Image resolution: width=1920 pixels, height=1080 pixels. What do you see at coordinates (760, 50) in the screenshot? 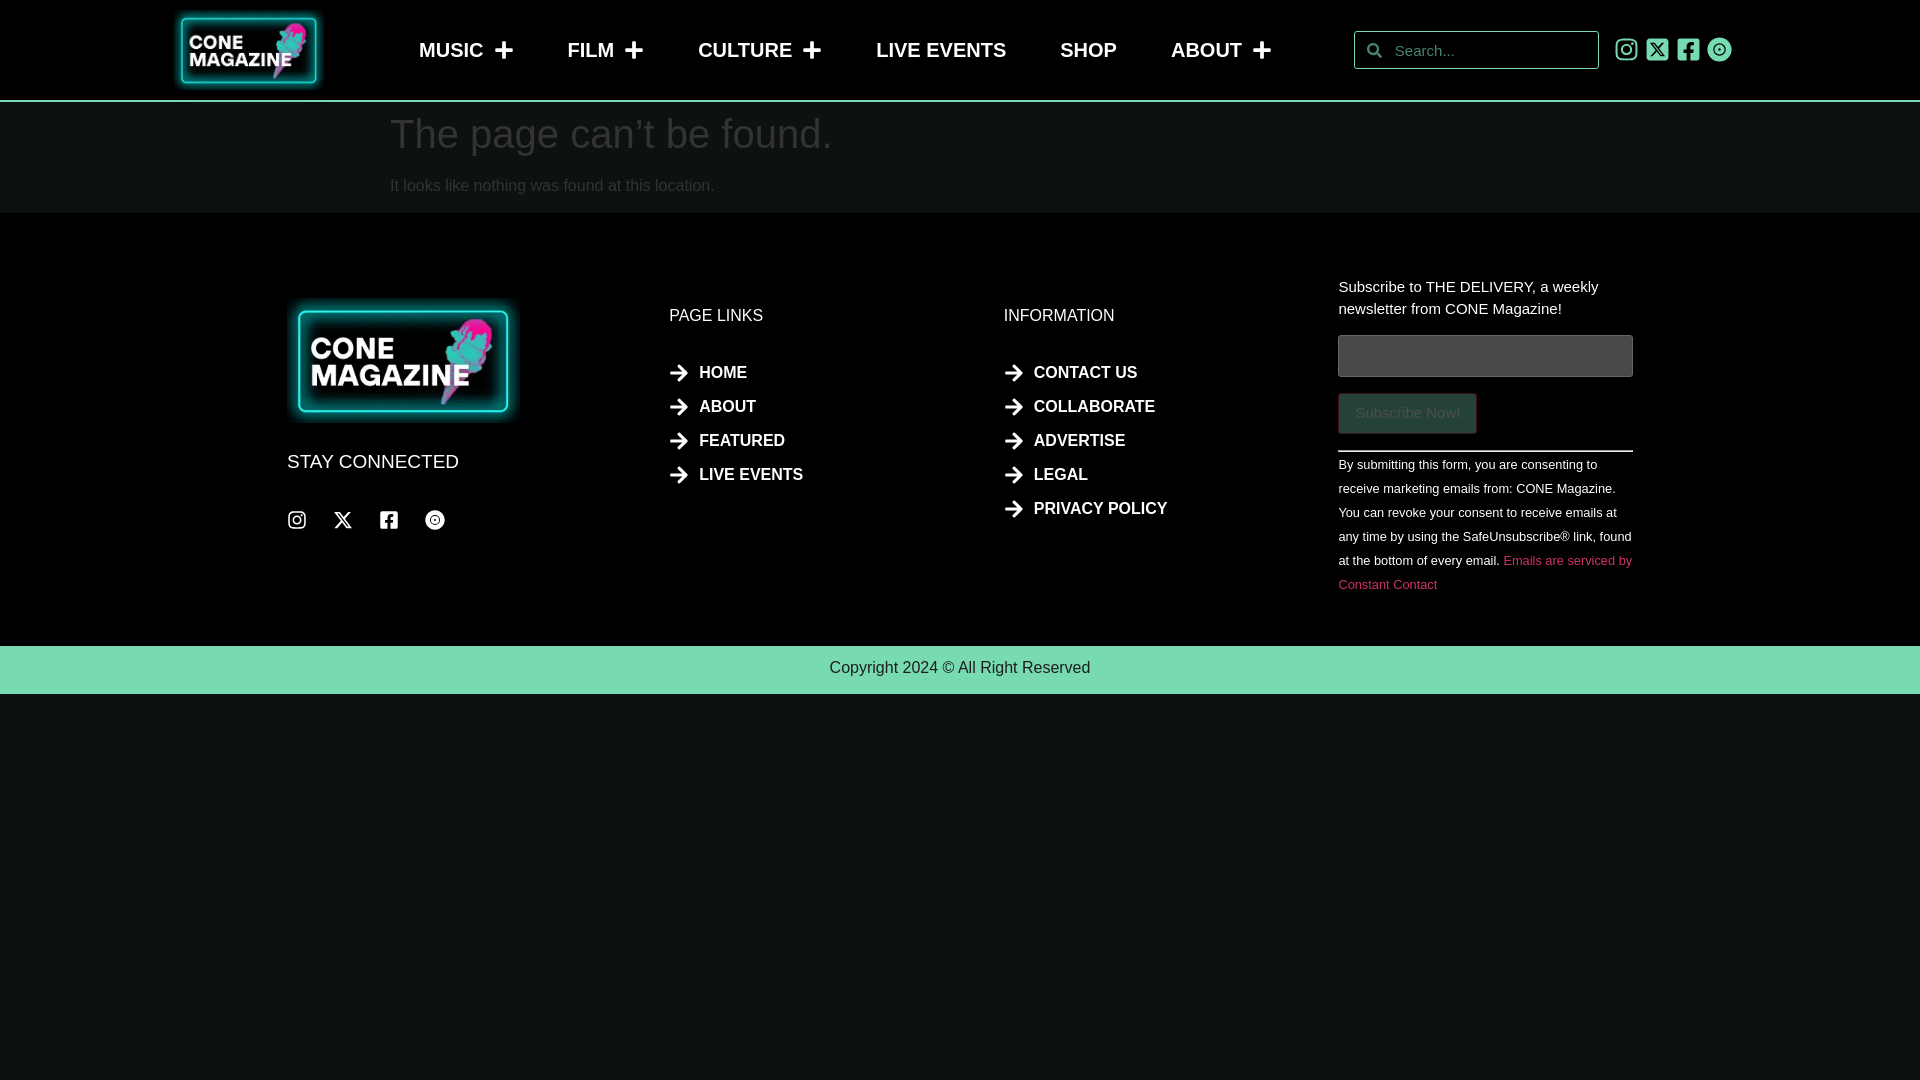
I see `CULTURE` at bounding box center [760, 50].